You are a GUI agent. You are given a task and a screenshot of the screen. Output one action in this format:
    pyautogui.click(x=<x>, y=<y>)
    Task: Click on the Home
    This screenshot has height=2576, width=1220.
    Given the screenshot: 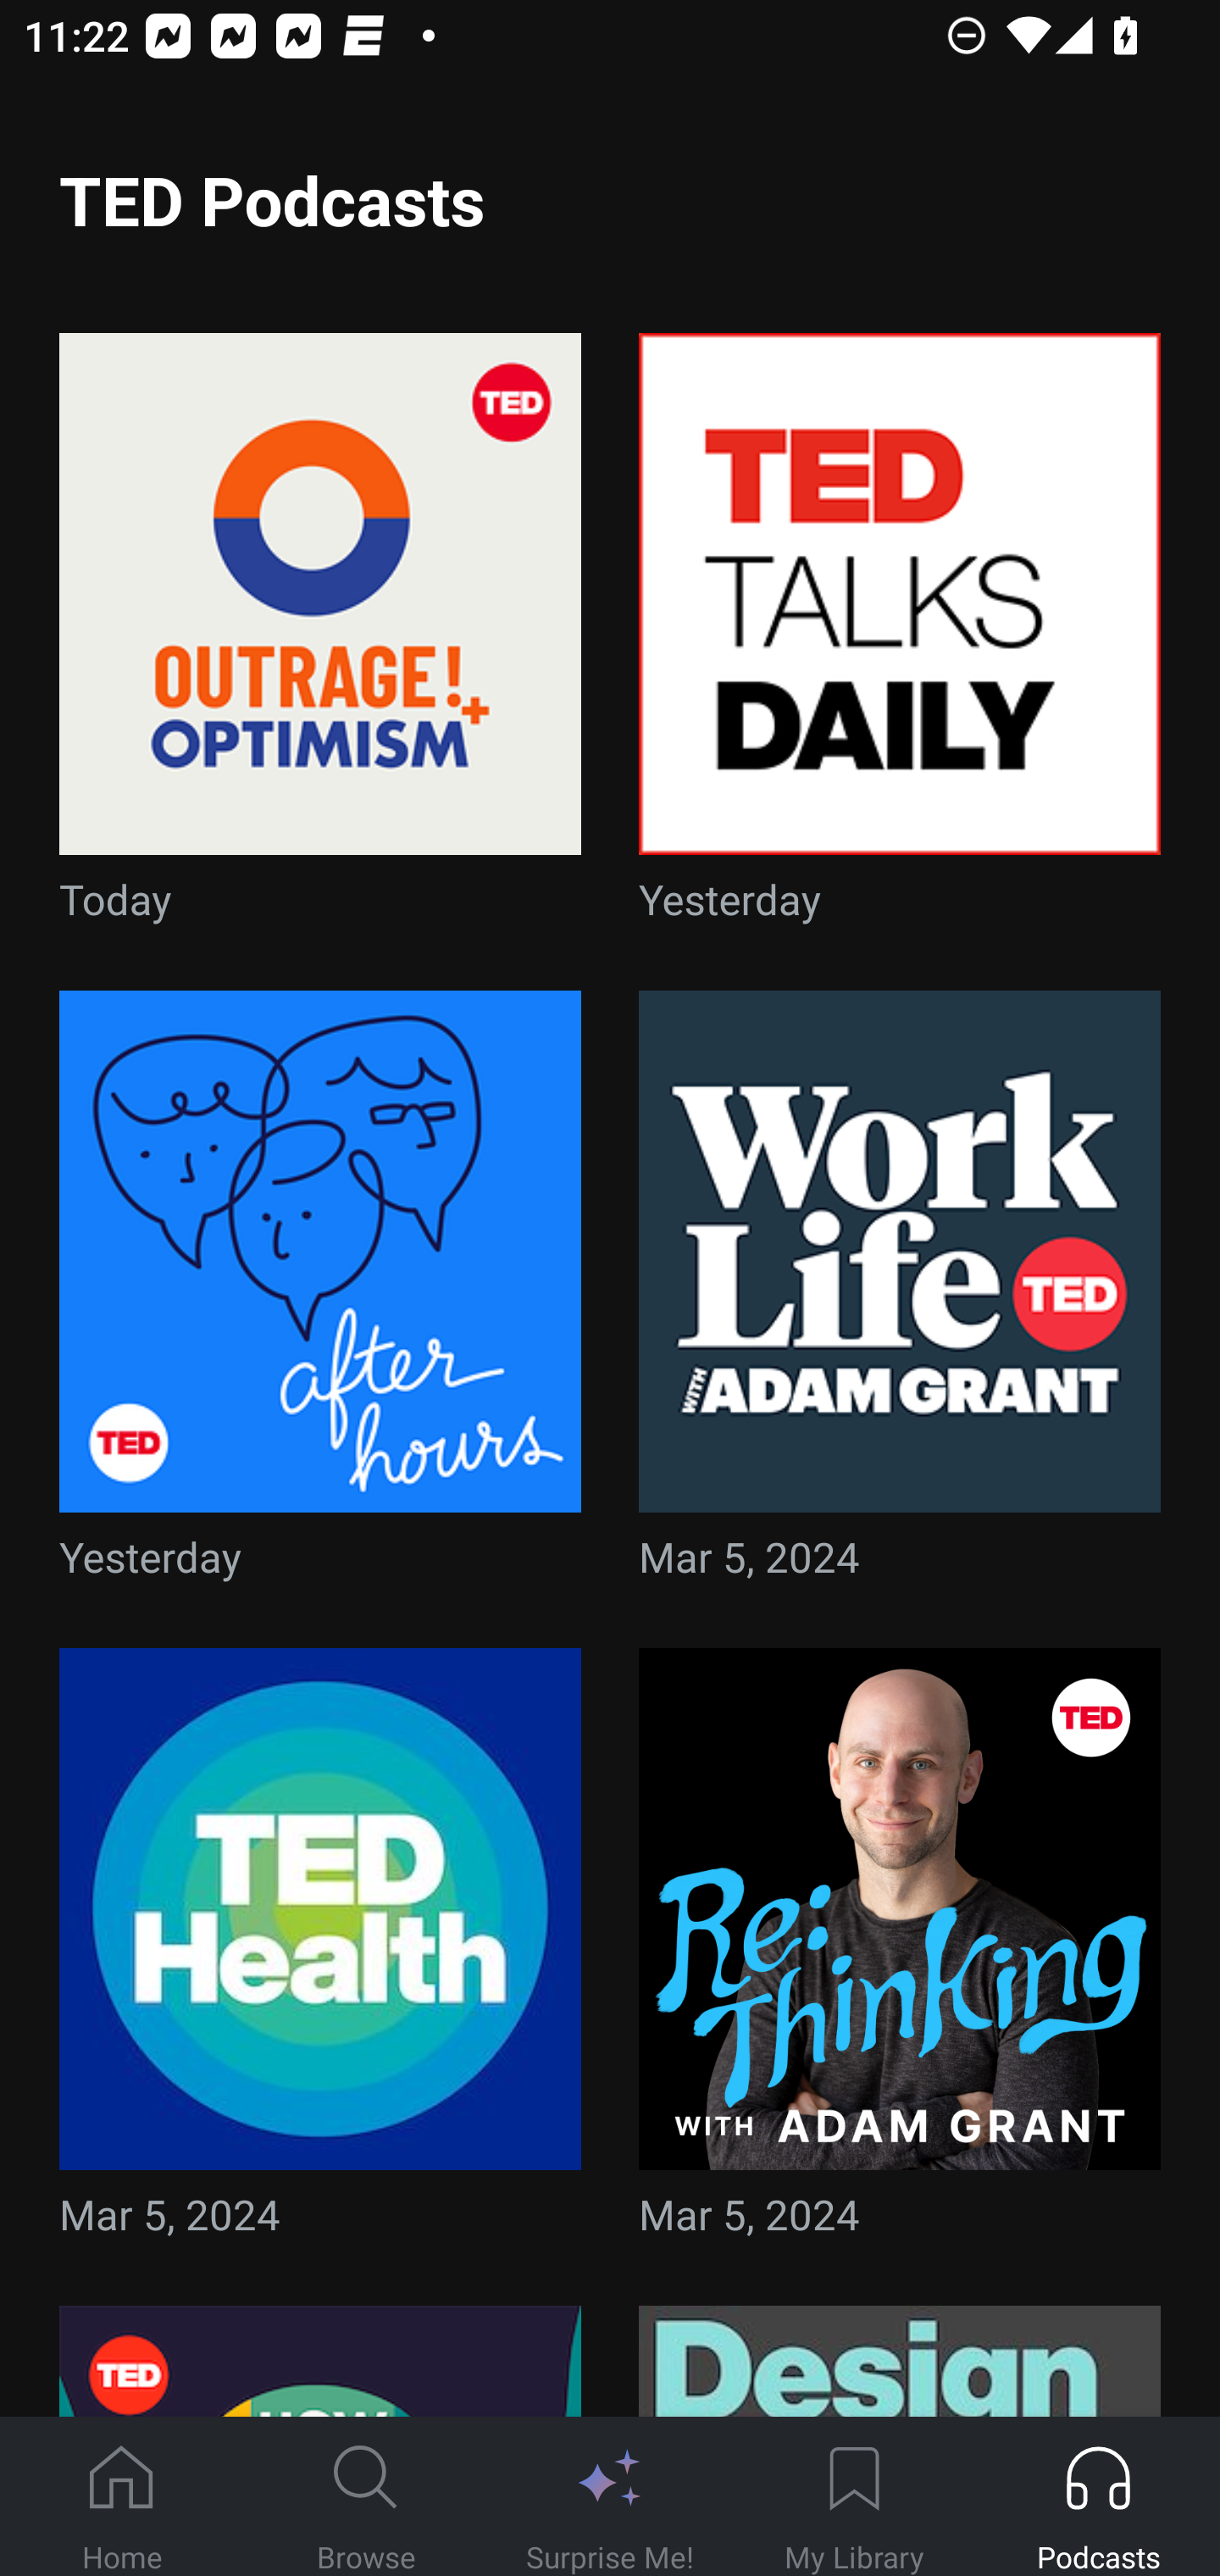 What is the action you would take?
    pyautogui.click(x=122, y=2497)
    